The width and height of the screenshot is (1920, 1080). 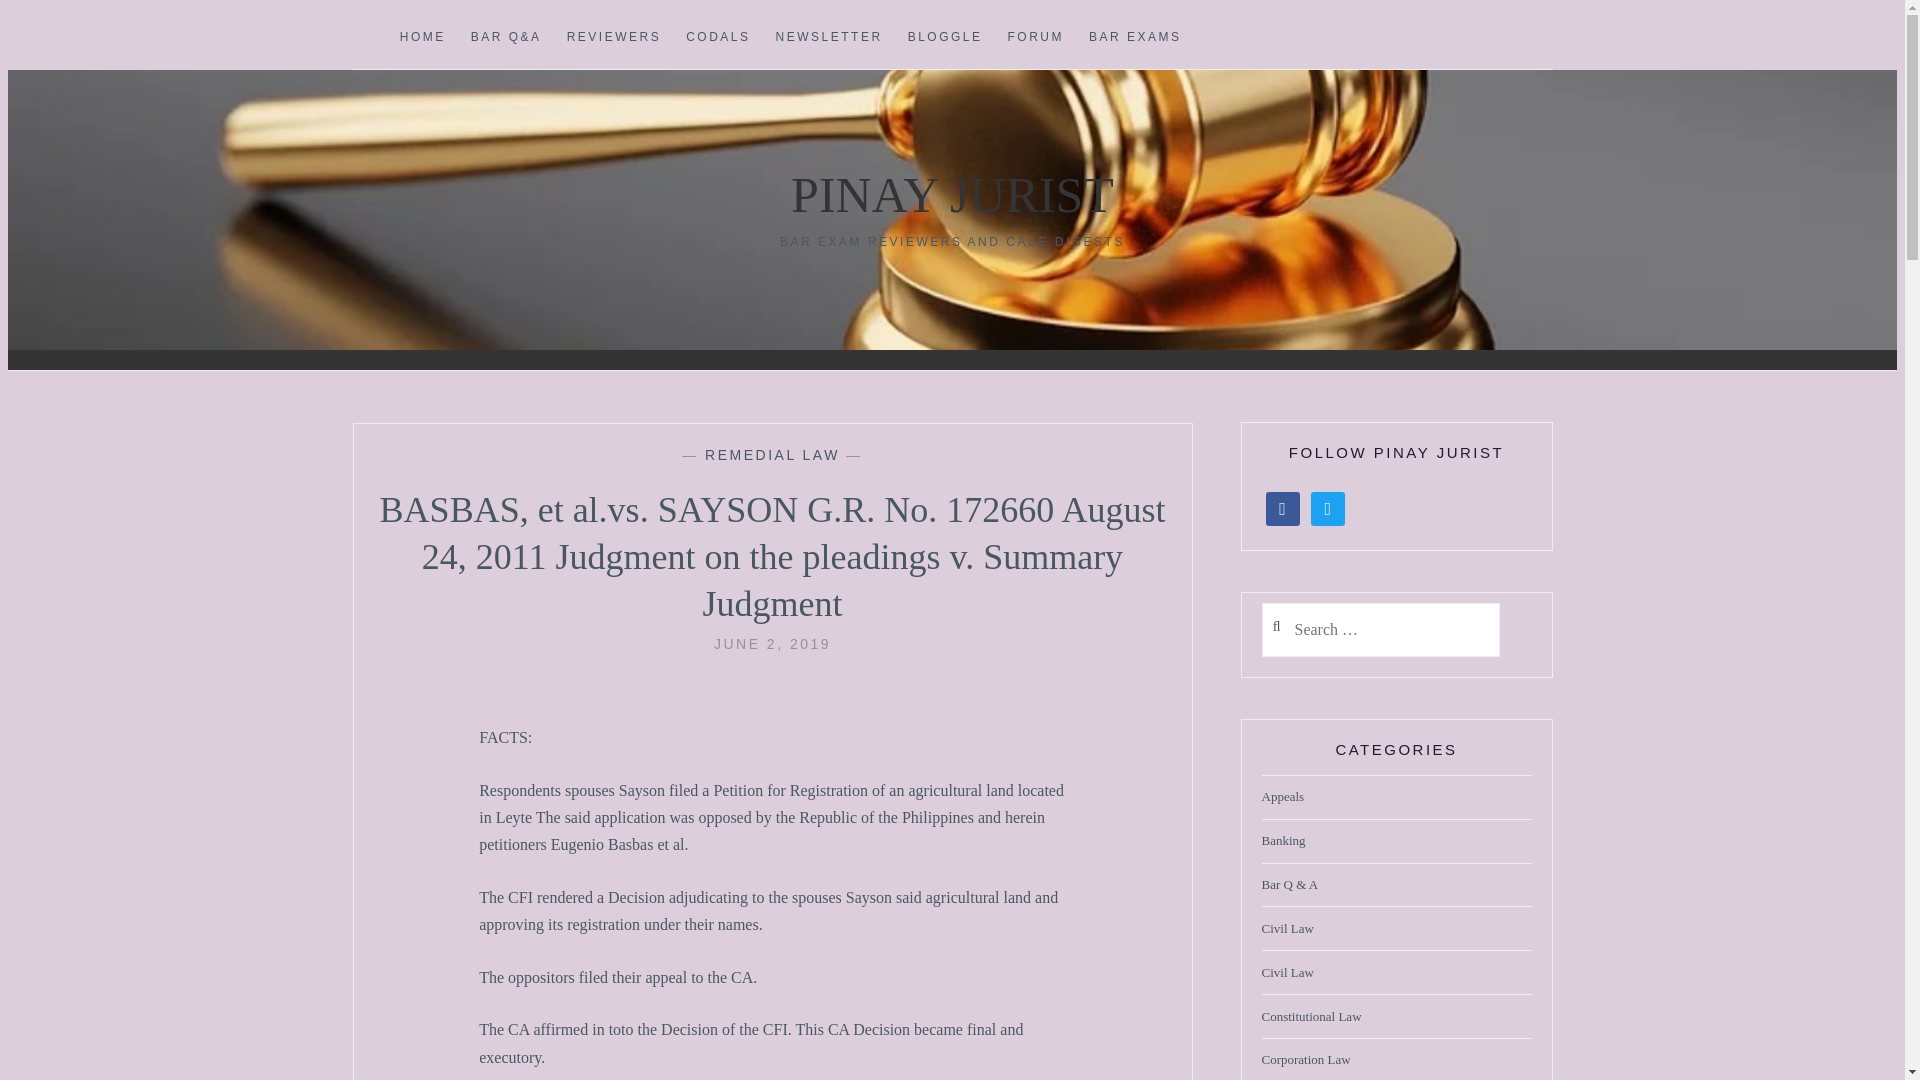 What do you see at coordinates (1036, 38) in the screenshot?
I see `FORUM` at bounding box center [1036, 38].